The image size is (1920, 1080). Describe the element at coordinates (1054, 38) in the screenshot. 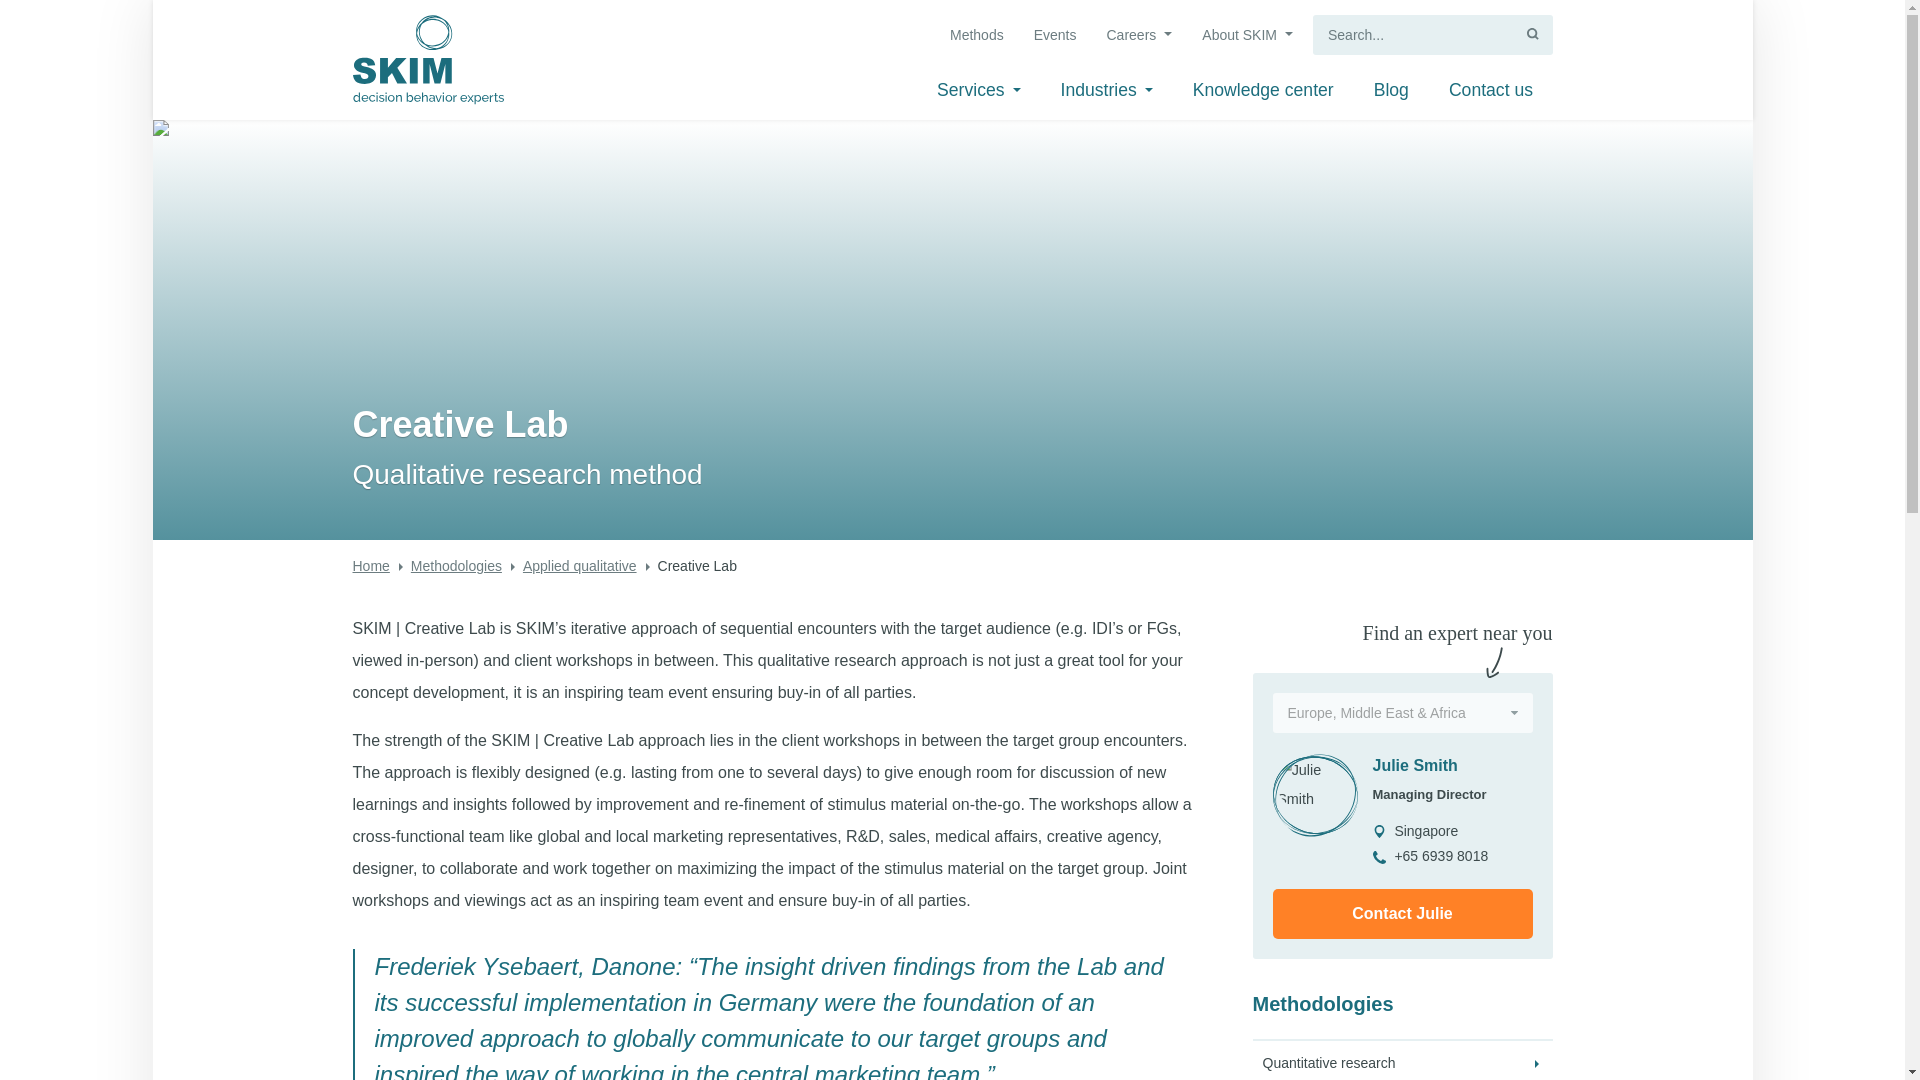

I see `Events` at that location.